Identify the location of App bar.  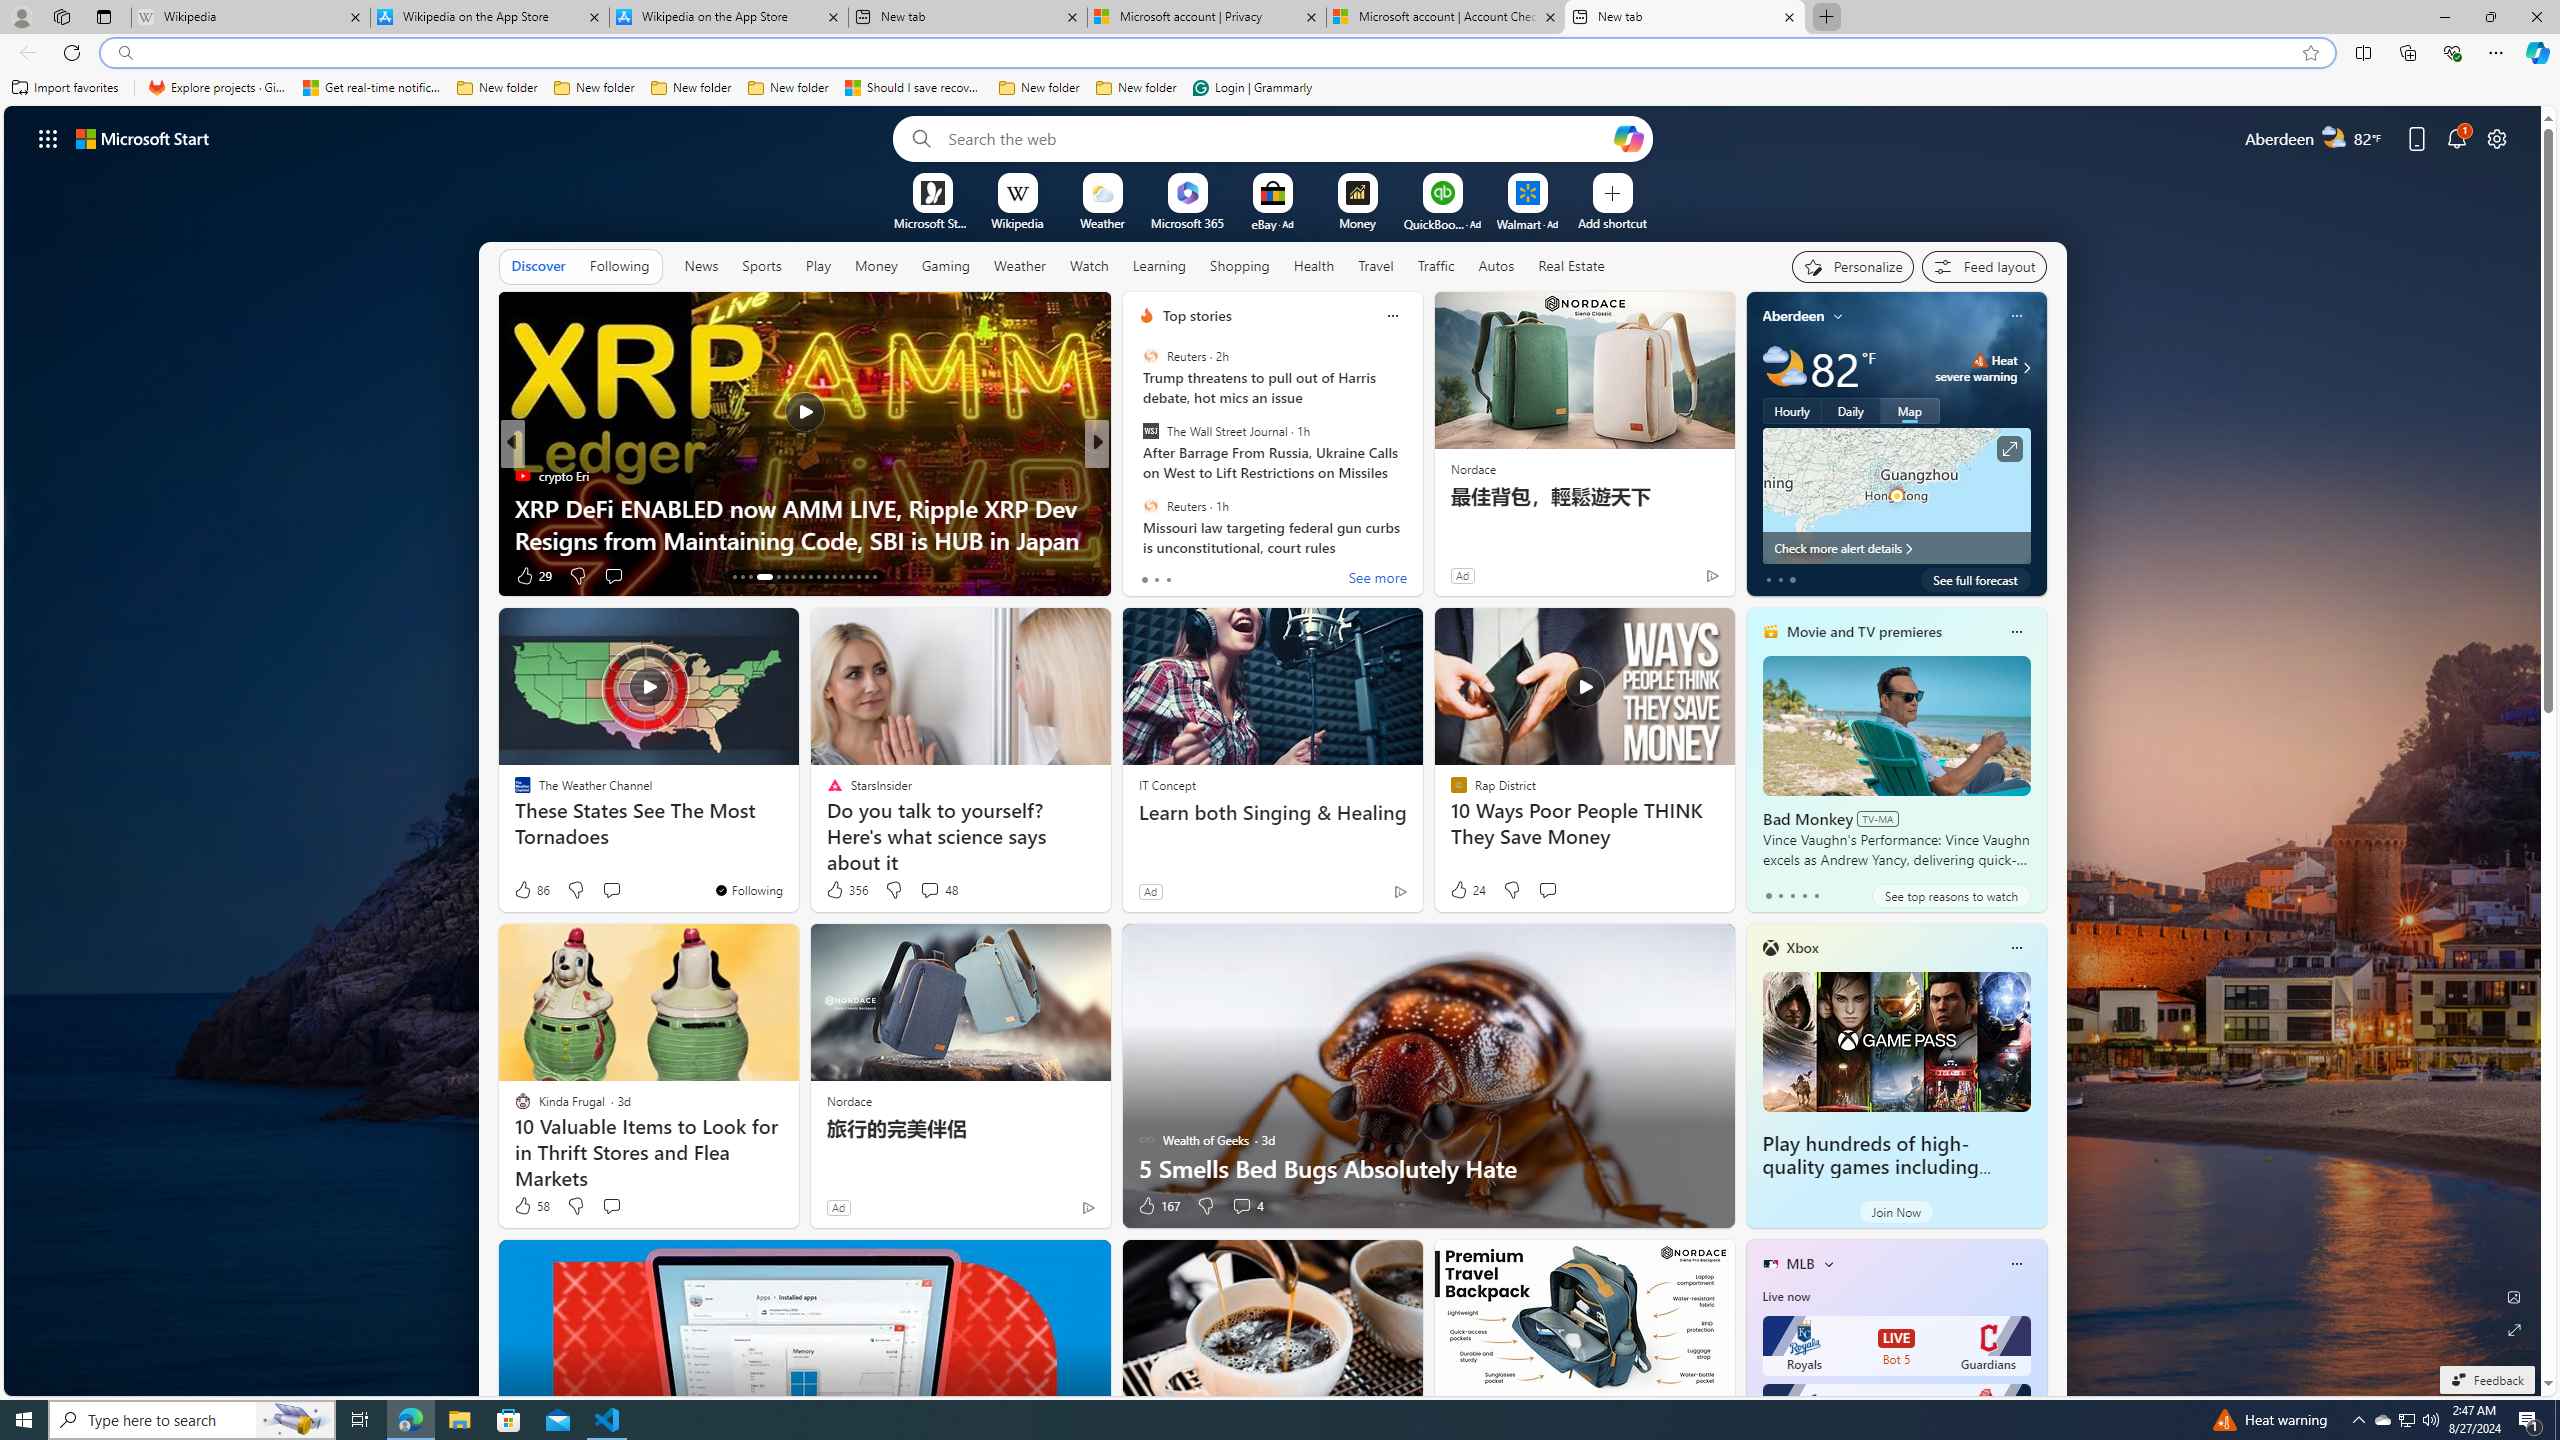
(1280, 53).